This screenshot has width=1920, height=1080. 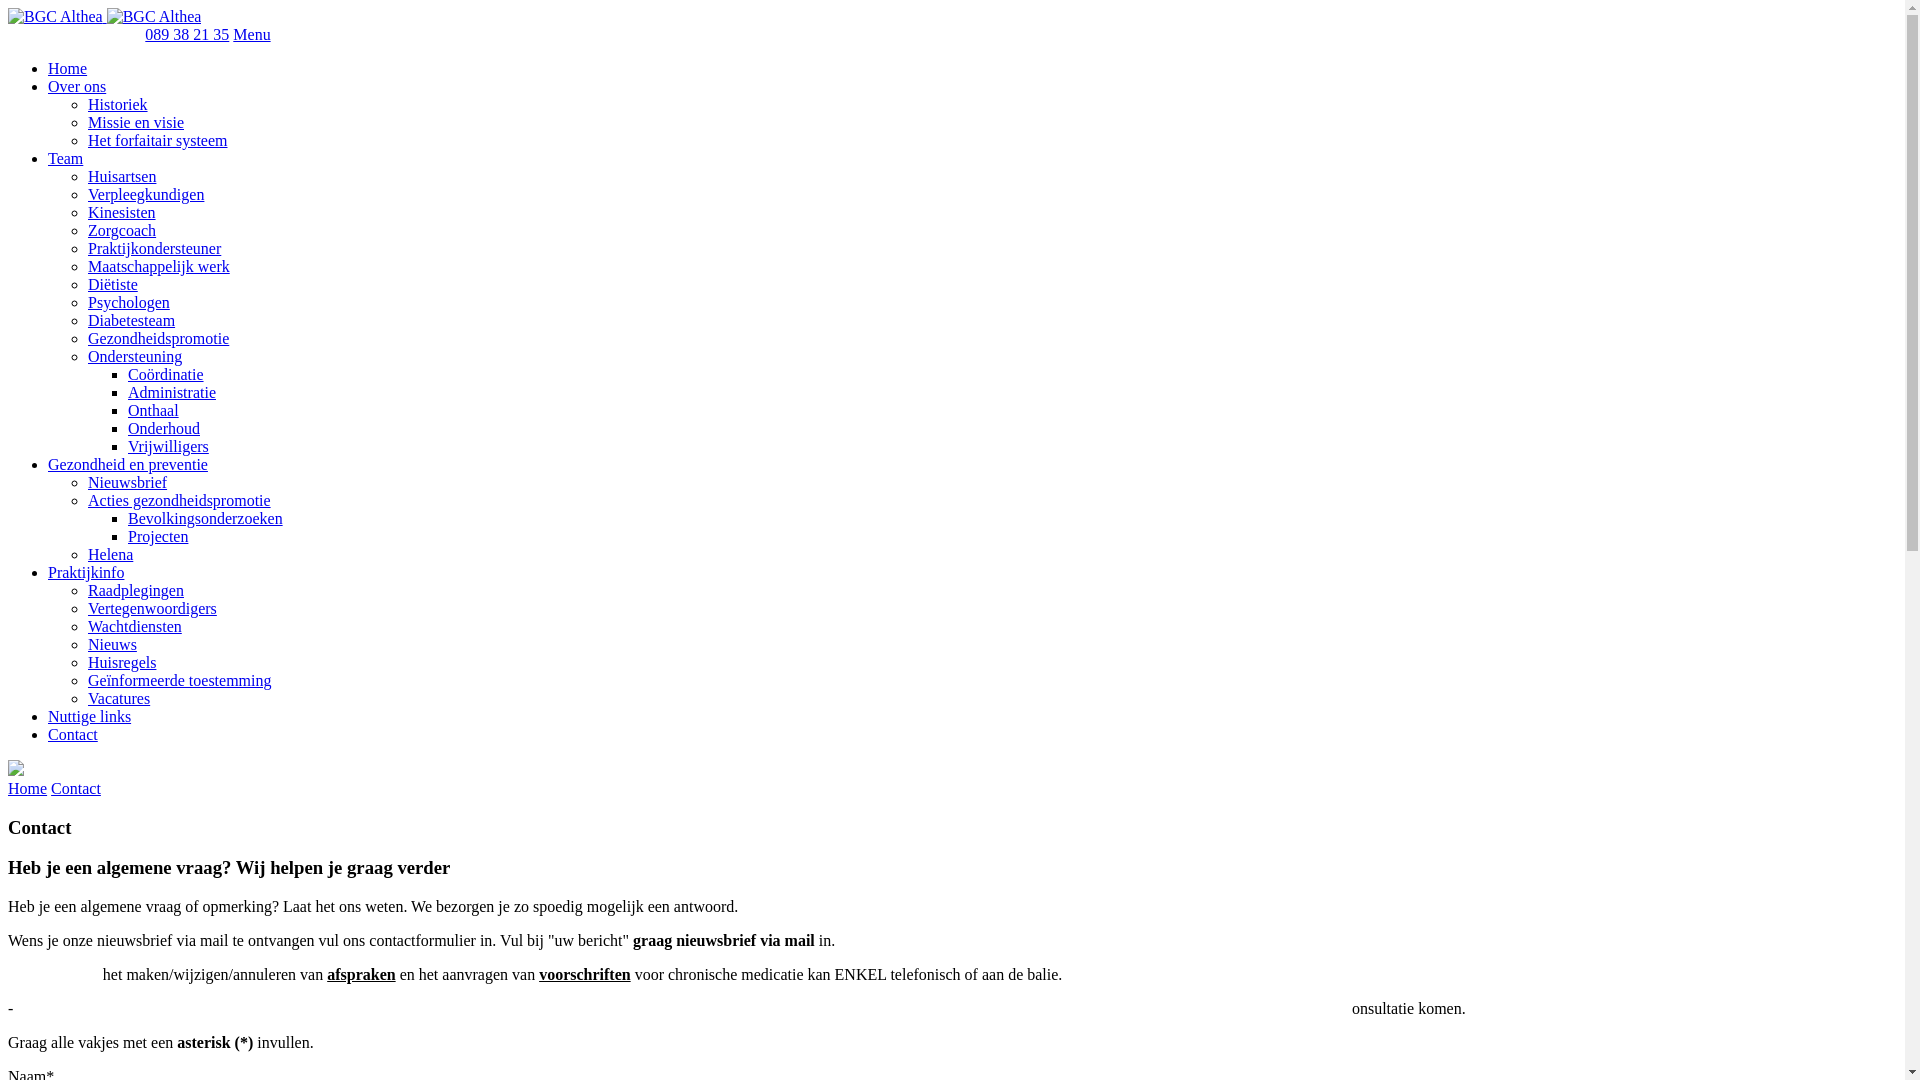 I want to click on Onthaal, so click(x=154, y=410).